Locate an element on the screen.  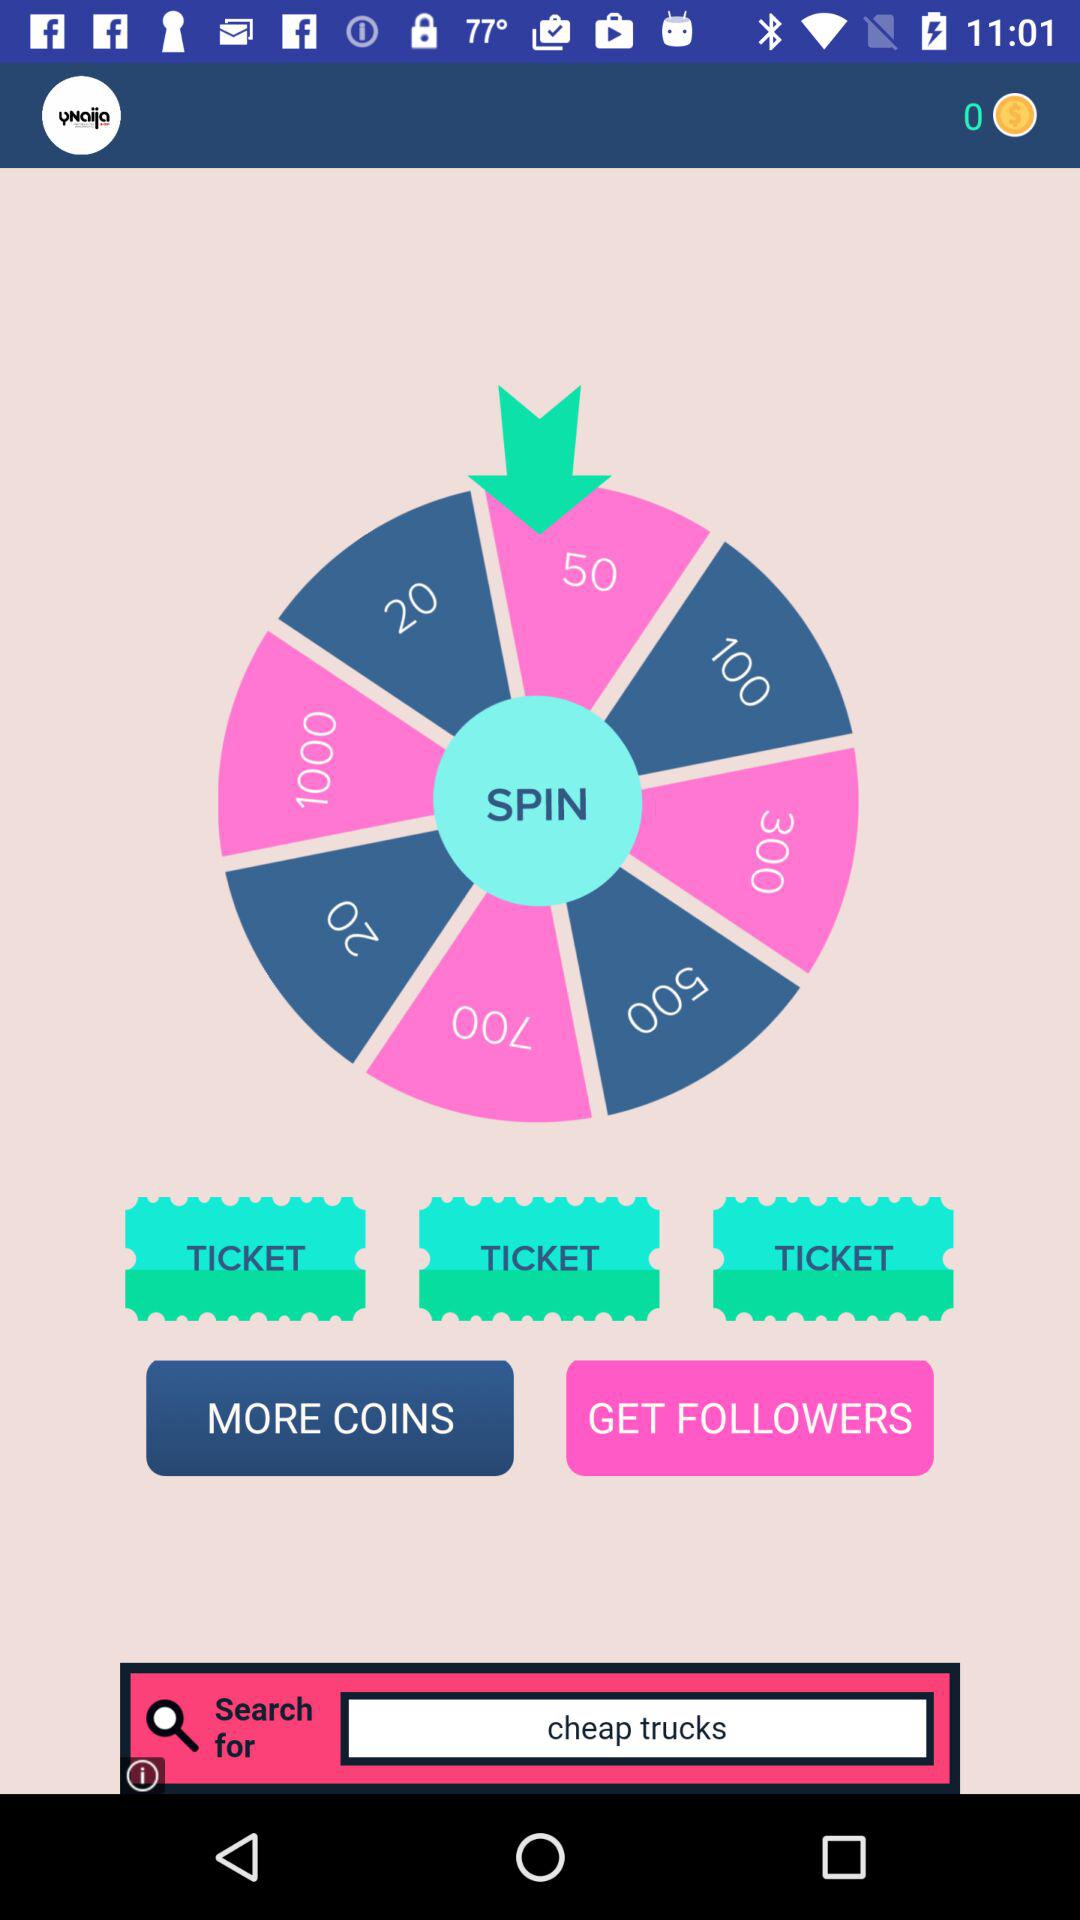
select icon next to the 20  icon is located at coordinates (120, 114).